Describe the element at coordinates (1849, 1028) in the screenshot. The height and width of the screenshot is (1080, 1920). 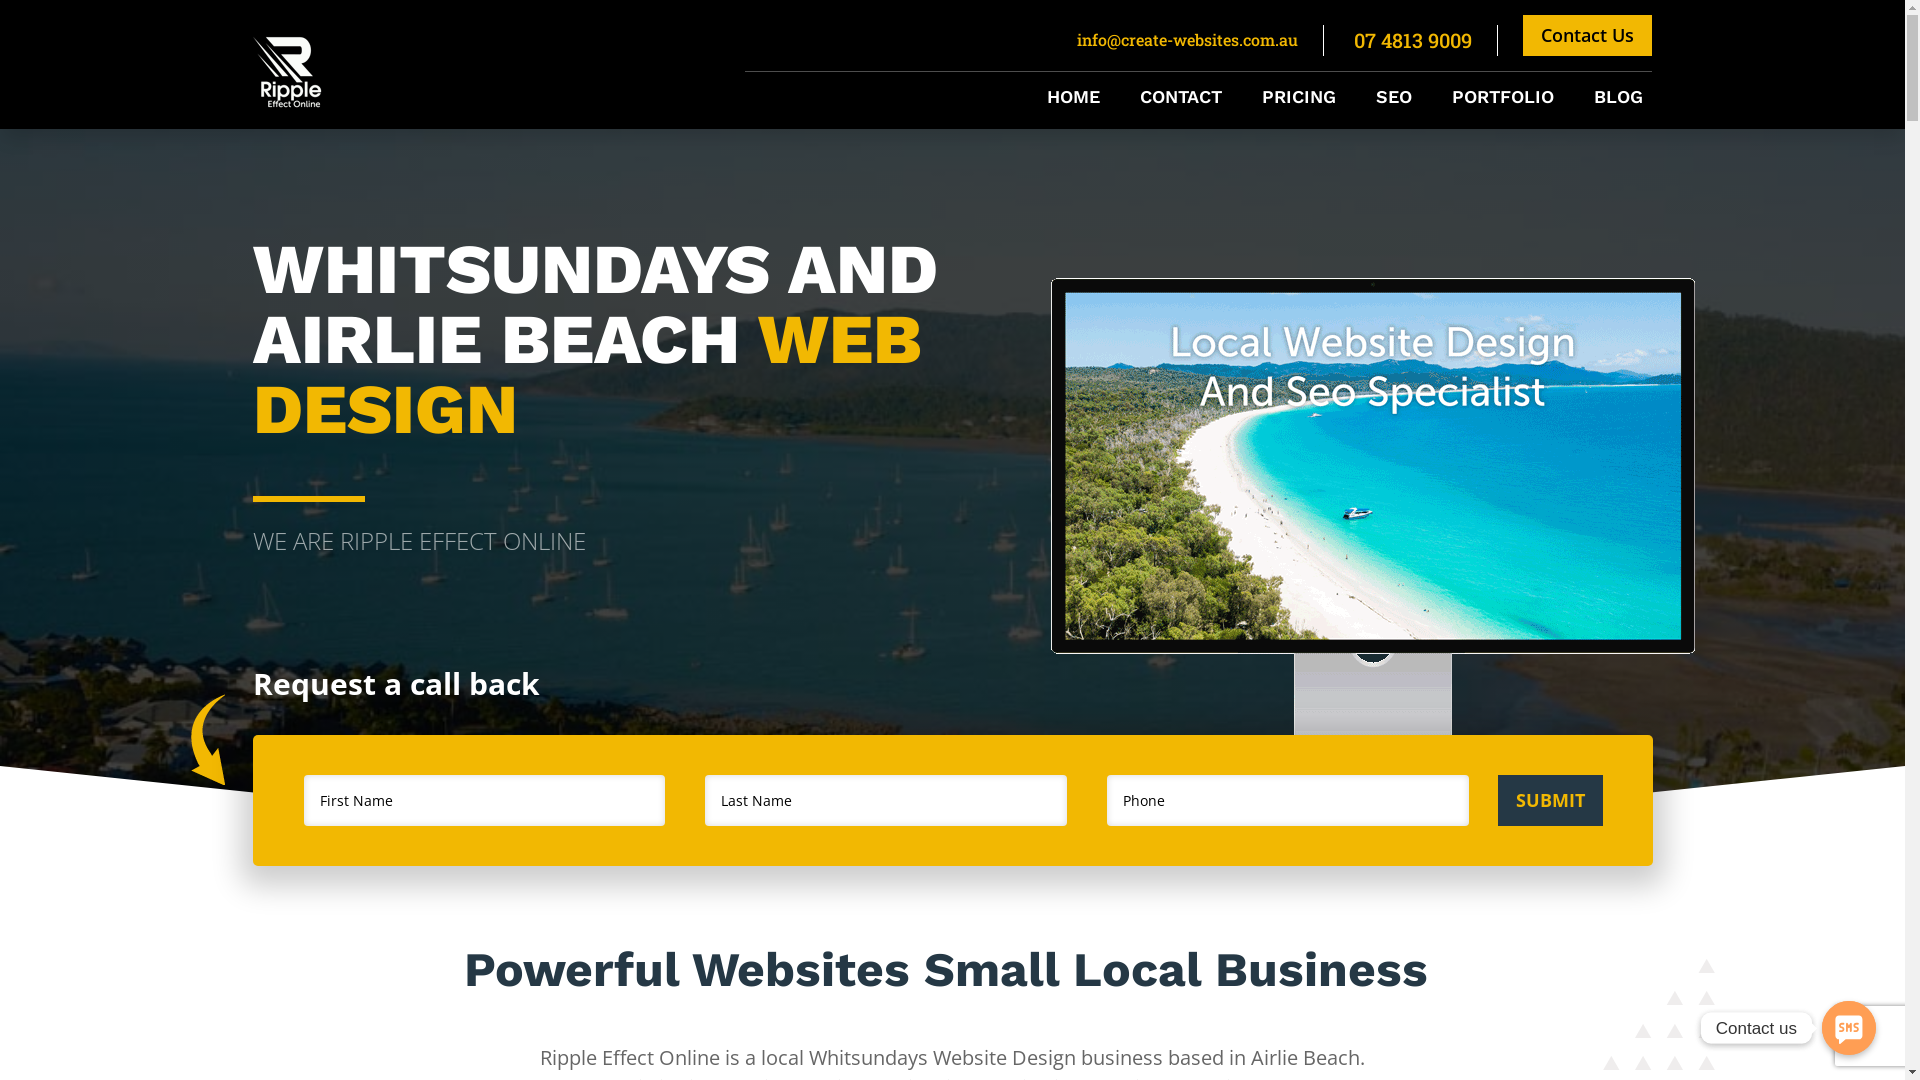
I see `Contact us` at that location.